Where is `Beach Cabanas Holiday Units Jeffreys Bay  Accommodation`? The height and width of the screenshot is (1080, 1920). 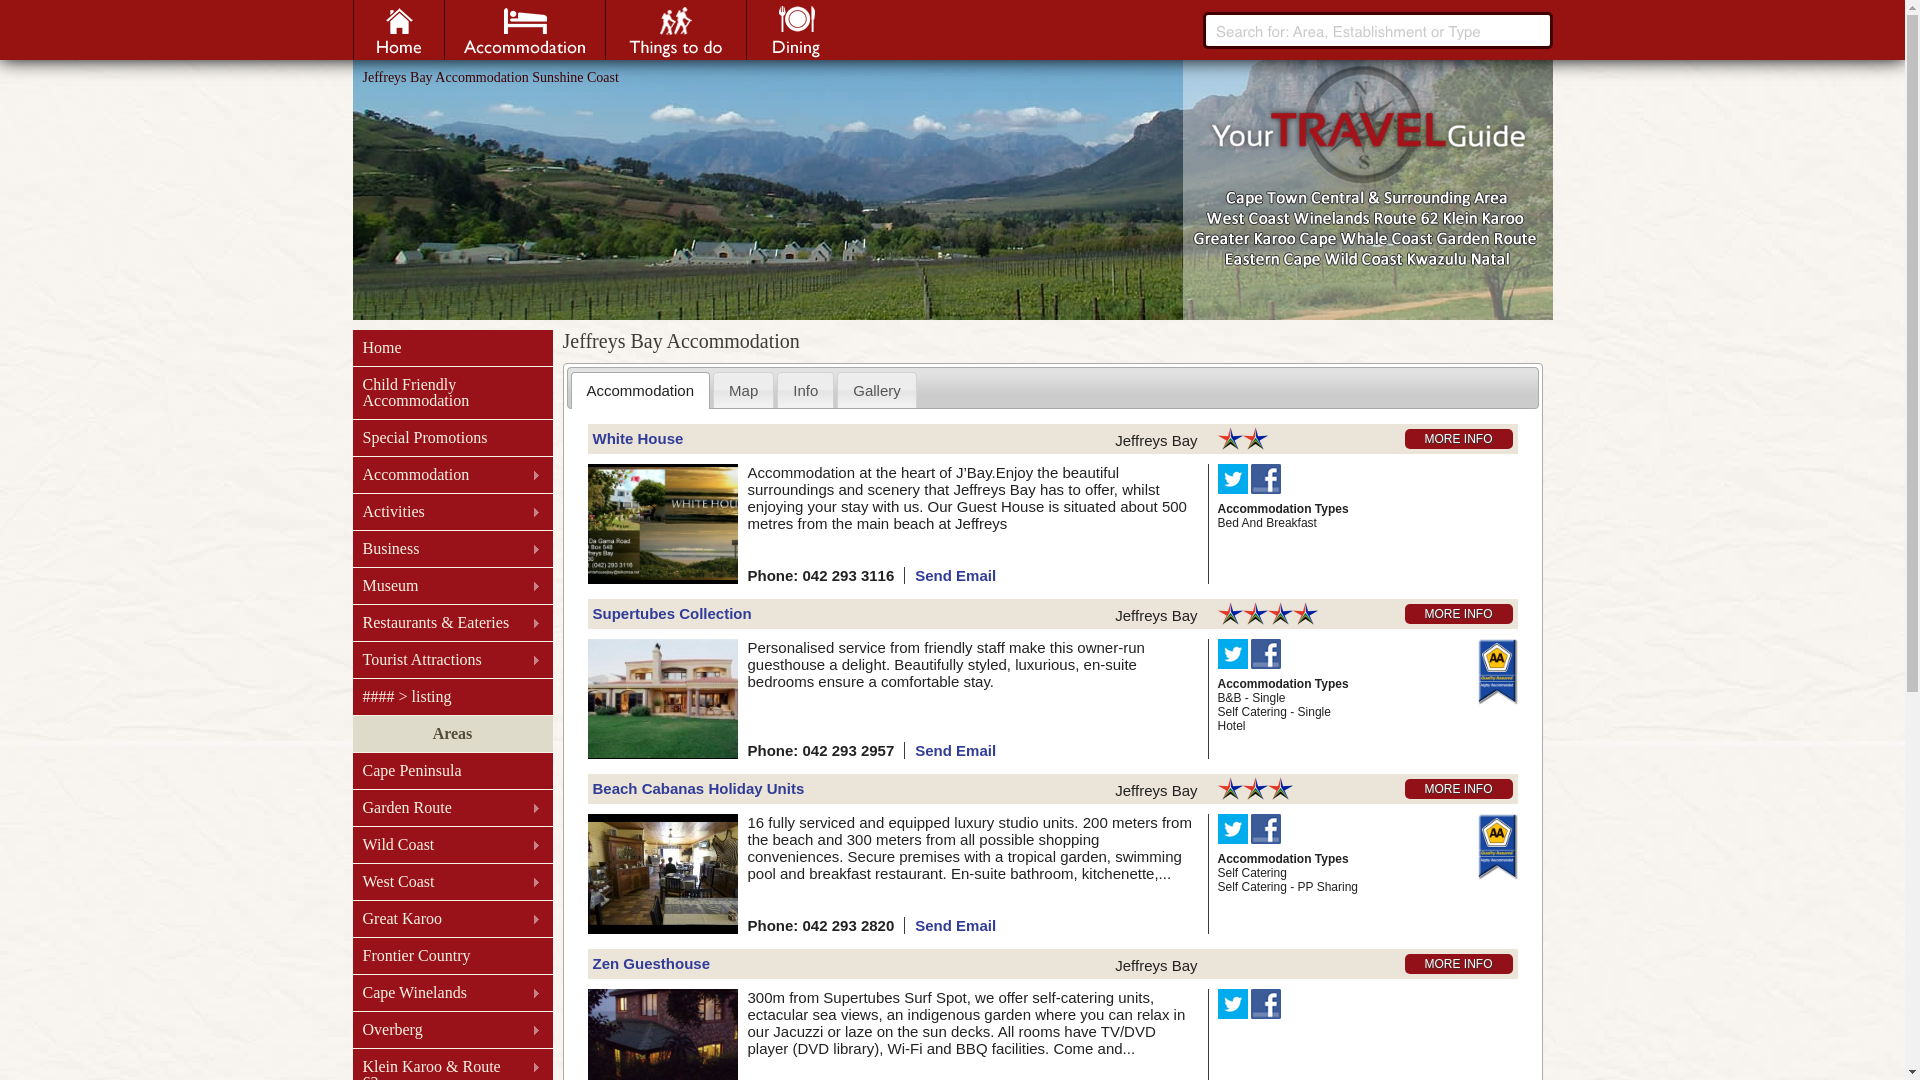
Beach Cabanas Holiday Units Jeffreys Bay  Accommodation is located at coordinates (1458, 788).